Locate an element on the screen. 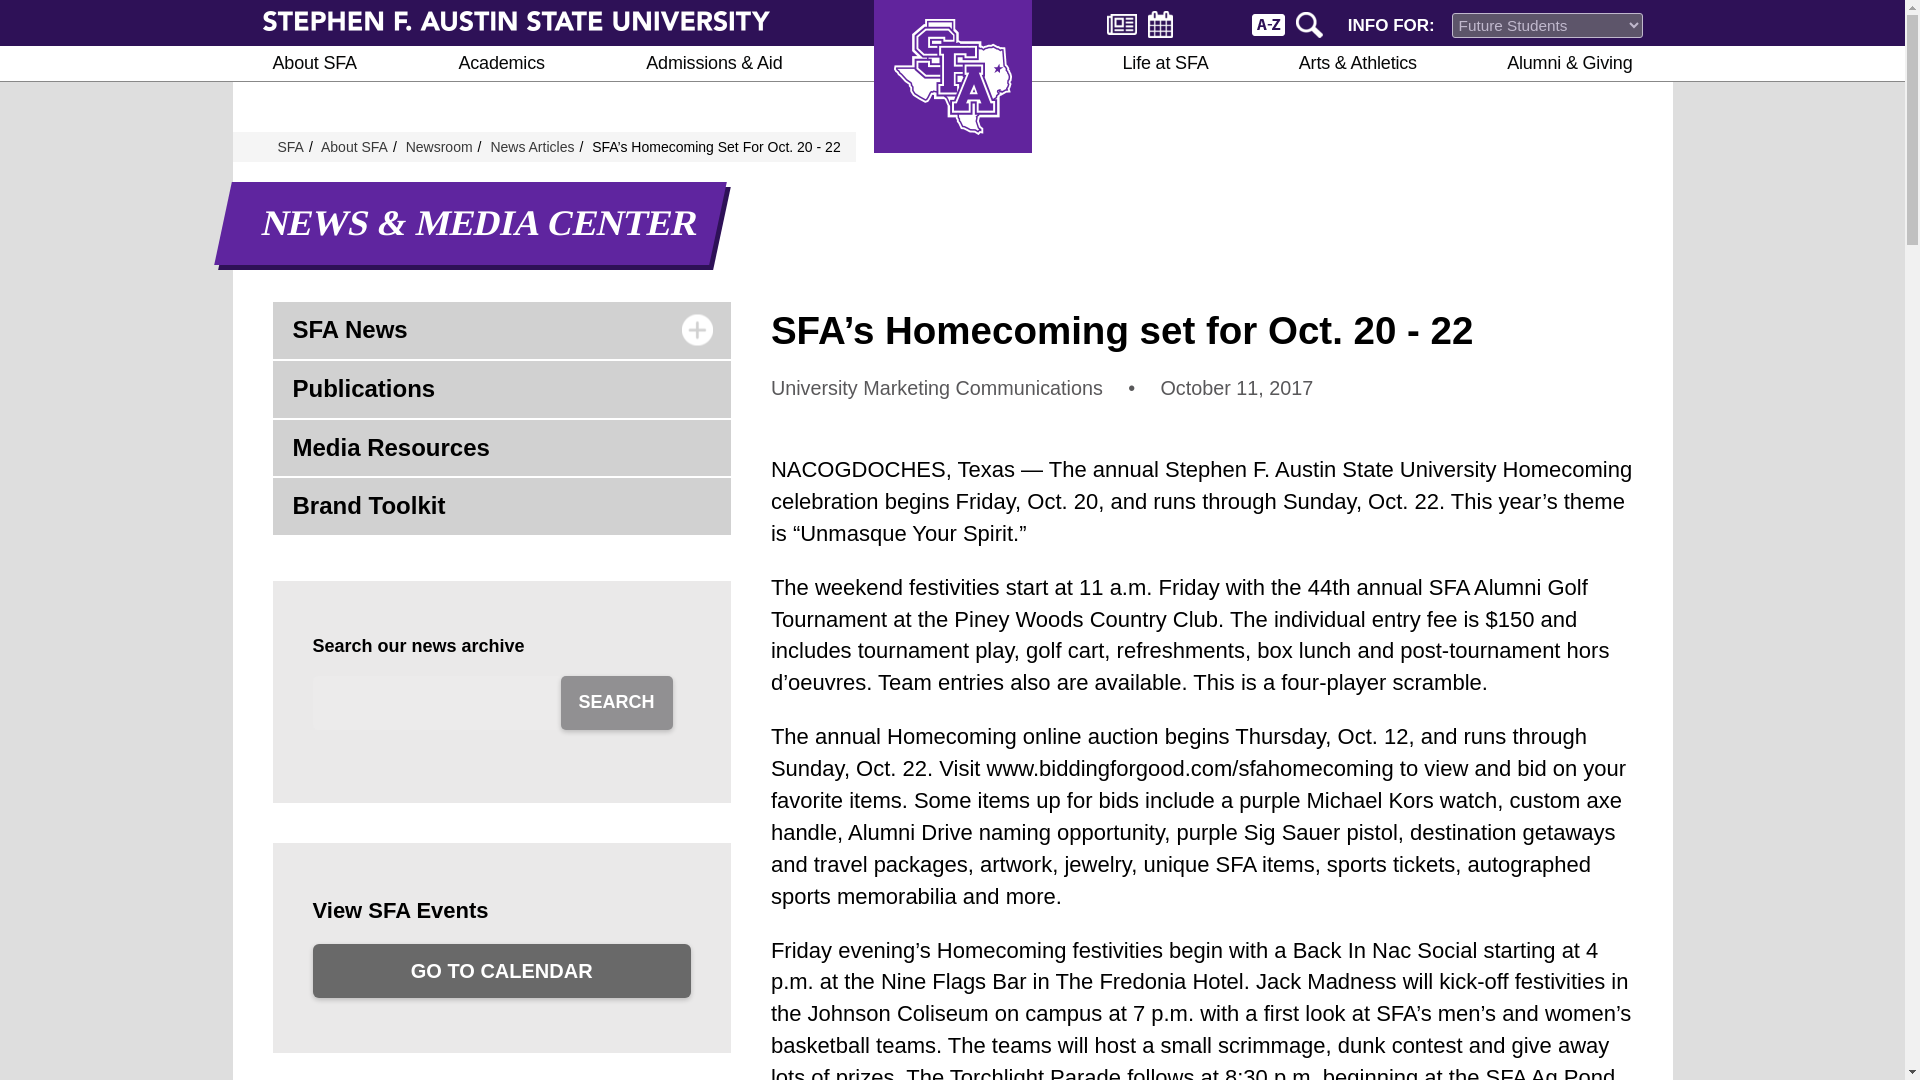  A to Z list is located at coordinates (1268, 23).